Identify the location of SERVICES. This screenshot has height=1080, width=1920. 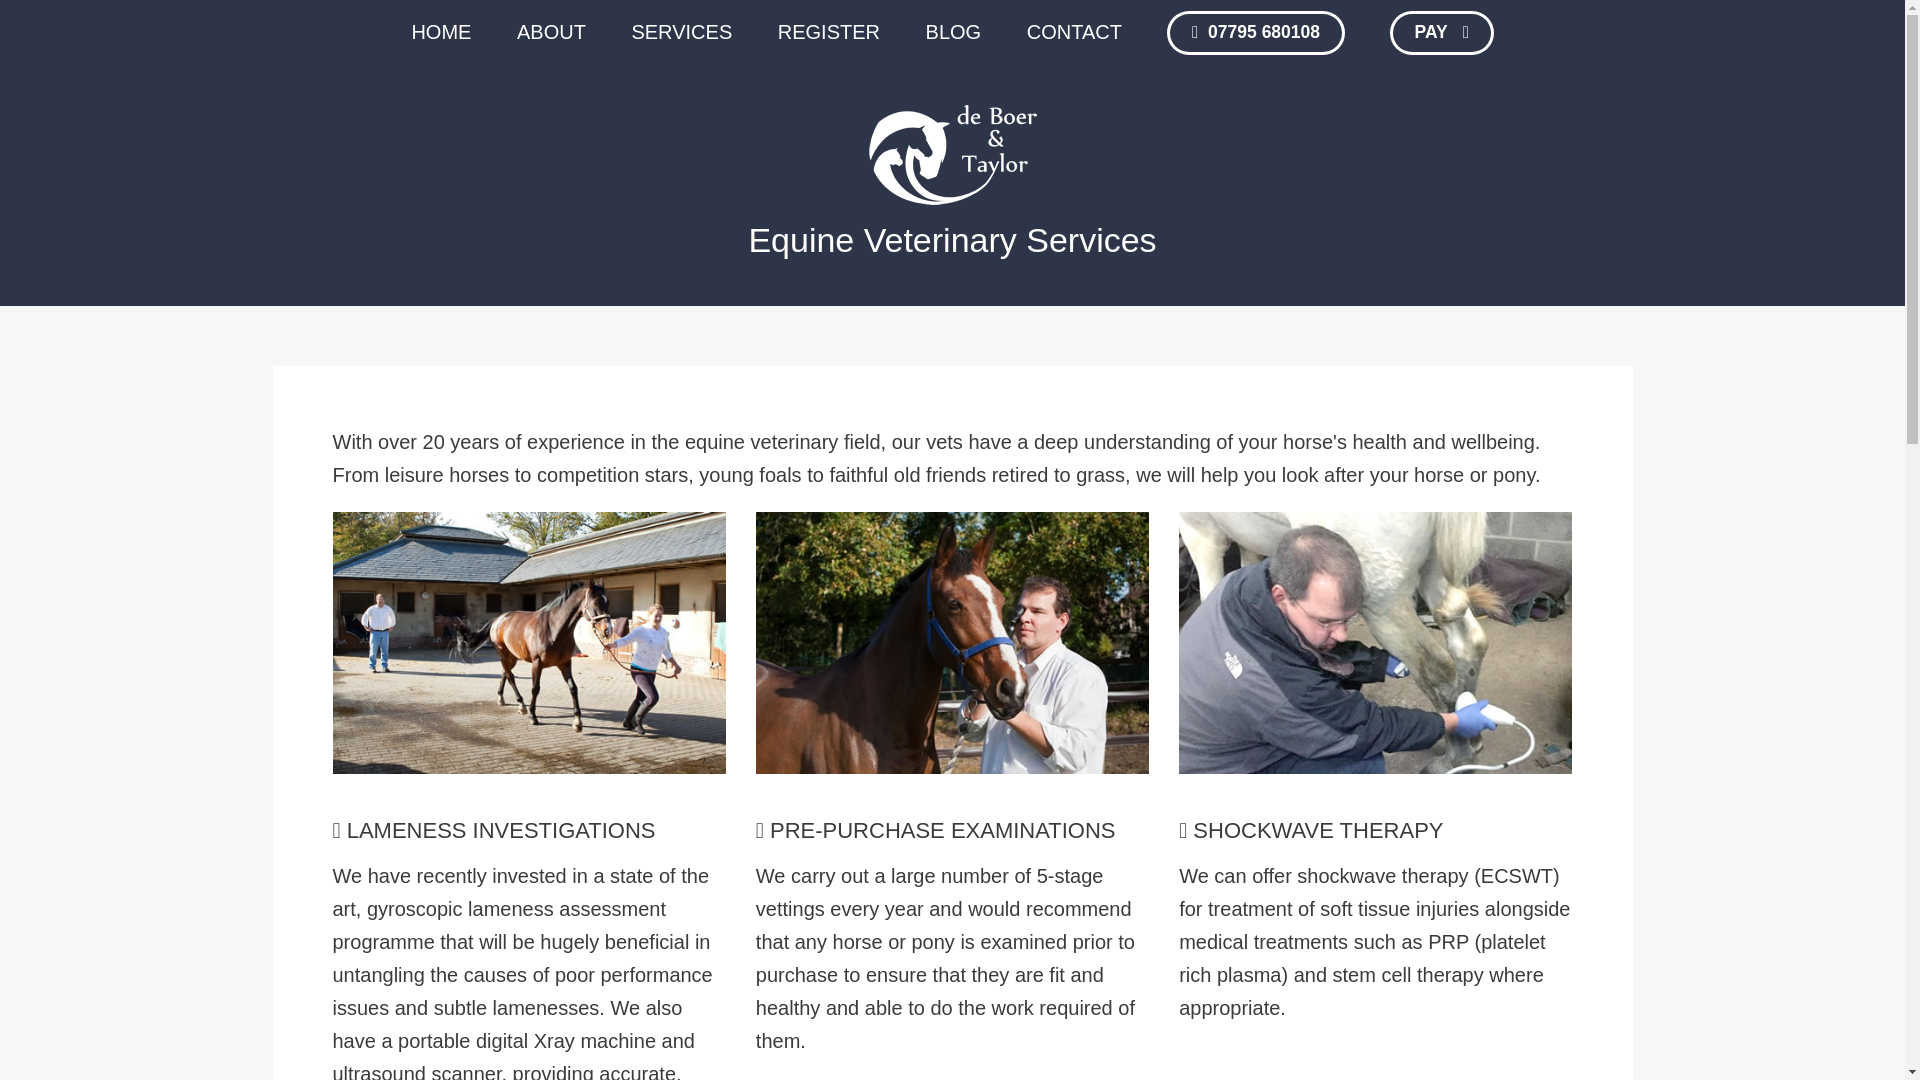
(681, 32).